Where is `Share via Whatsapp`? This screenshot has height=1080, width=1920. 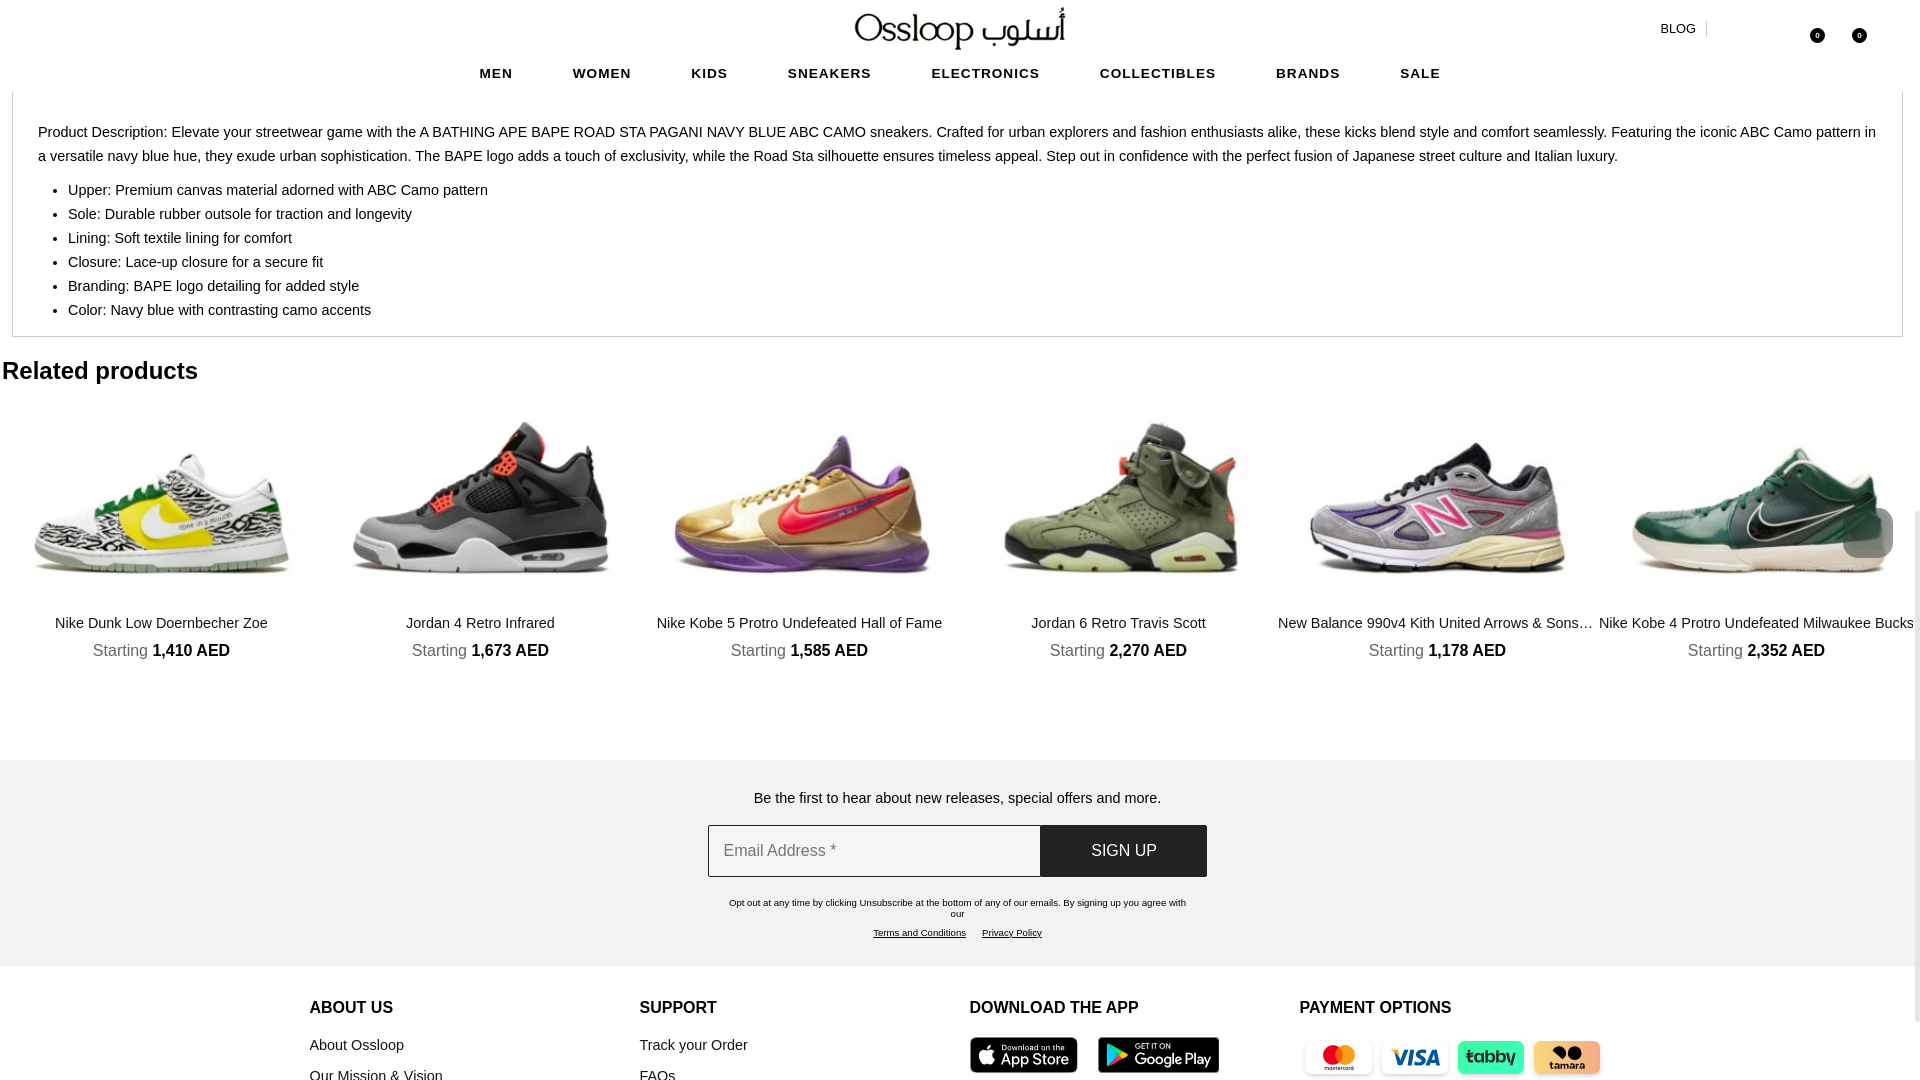 Share via Whatsapp is located at coordinates (1638, 4).